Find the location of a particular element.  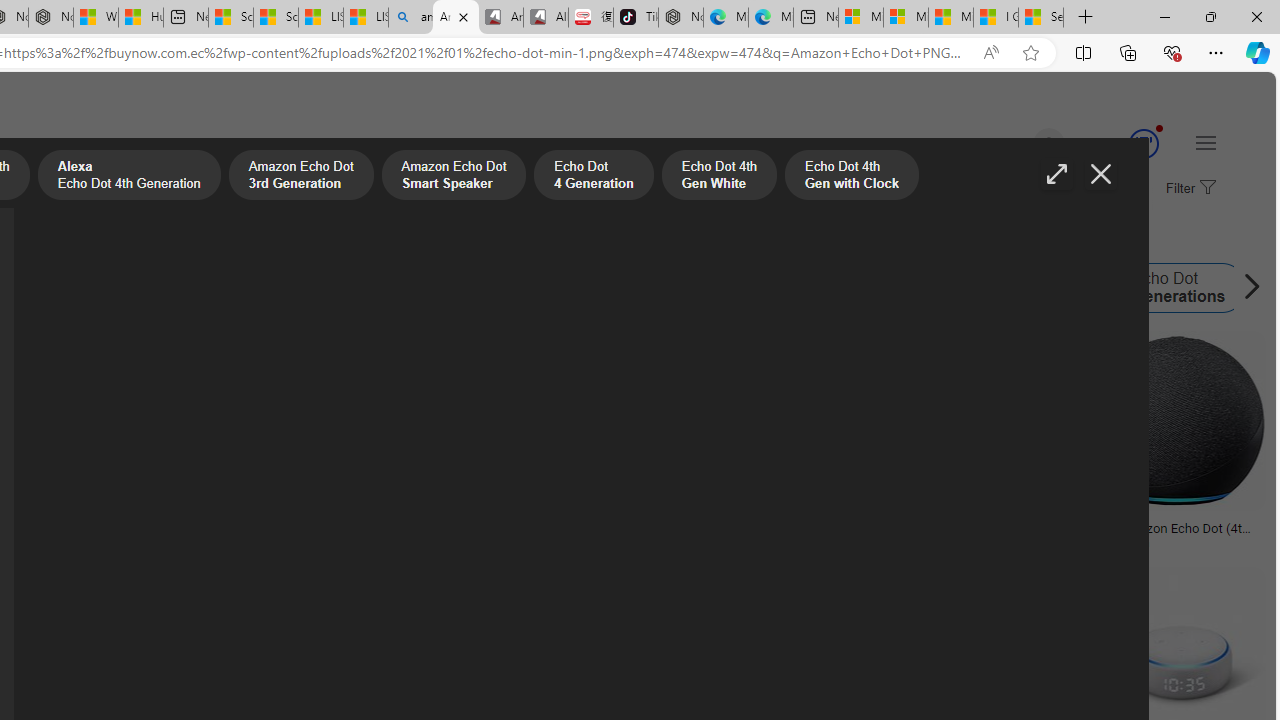

Amazon Echo Plus is located at coordinates (525, 288).